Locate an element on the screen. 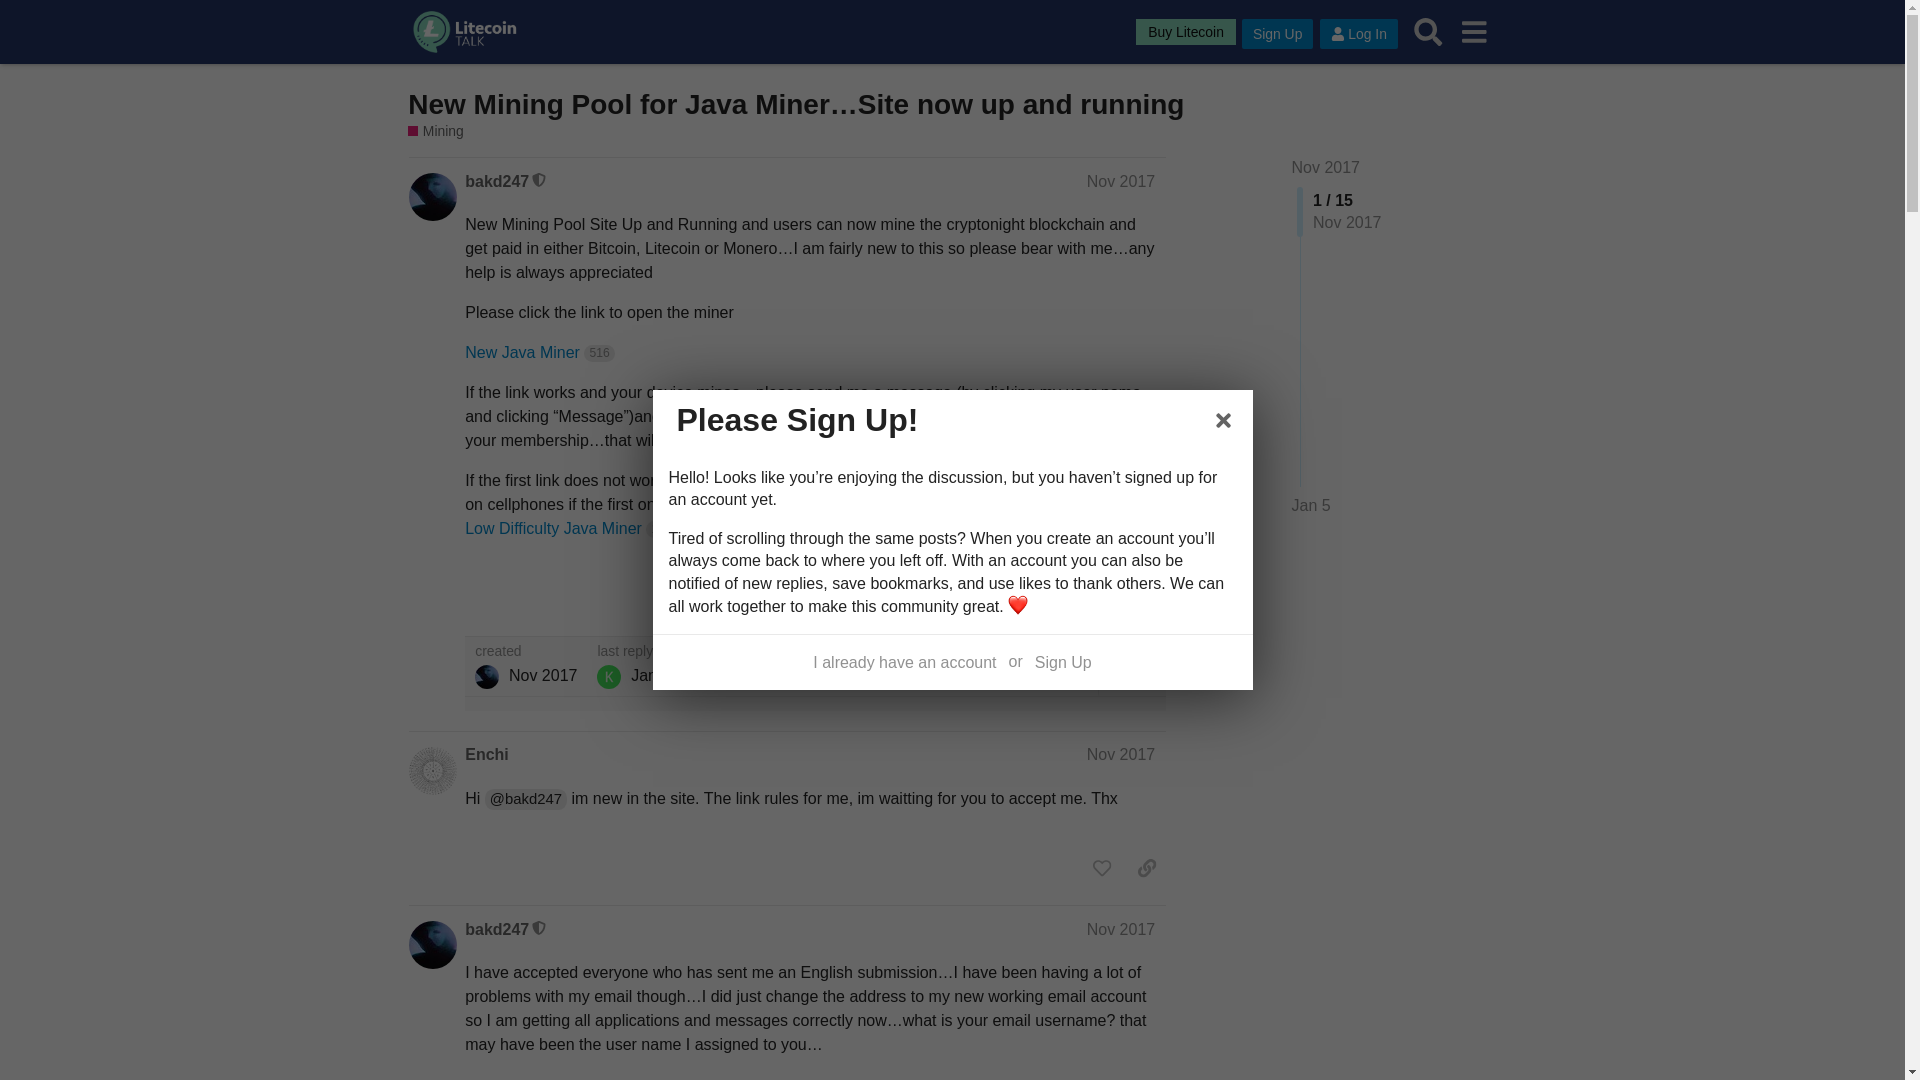  bakd247 is located at coordinates (486, 677).